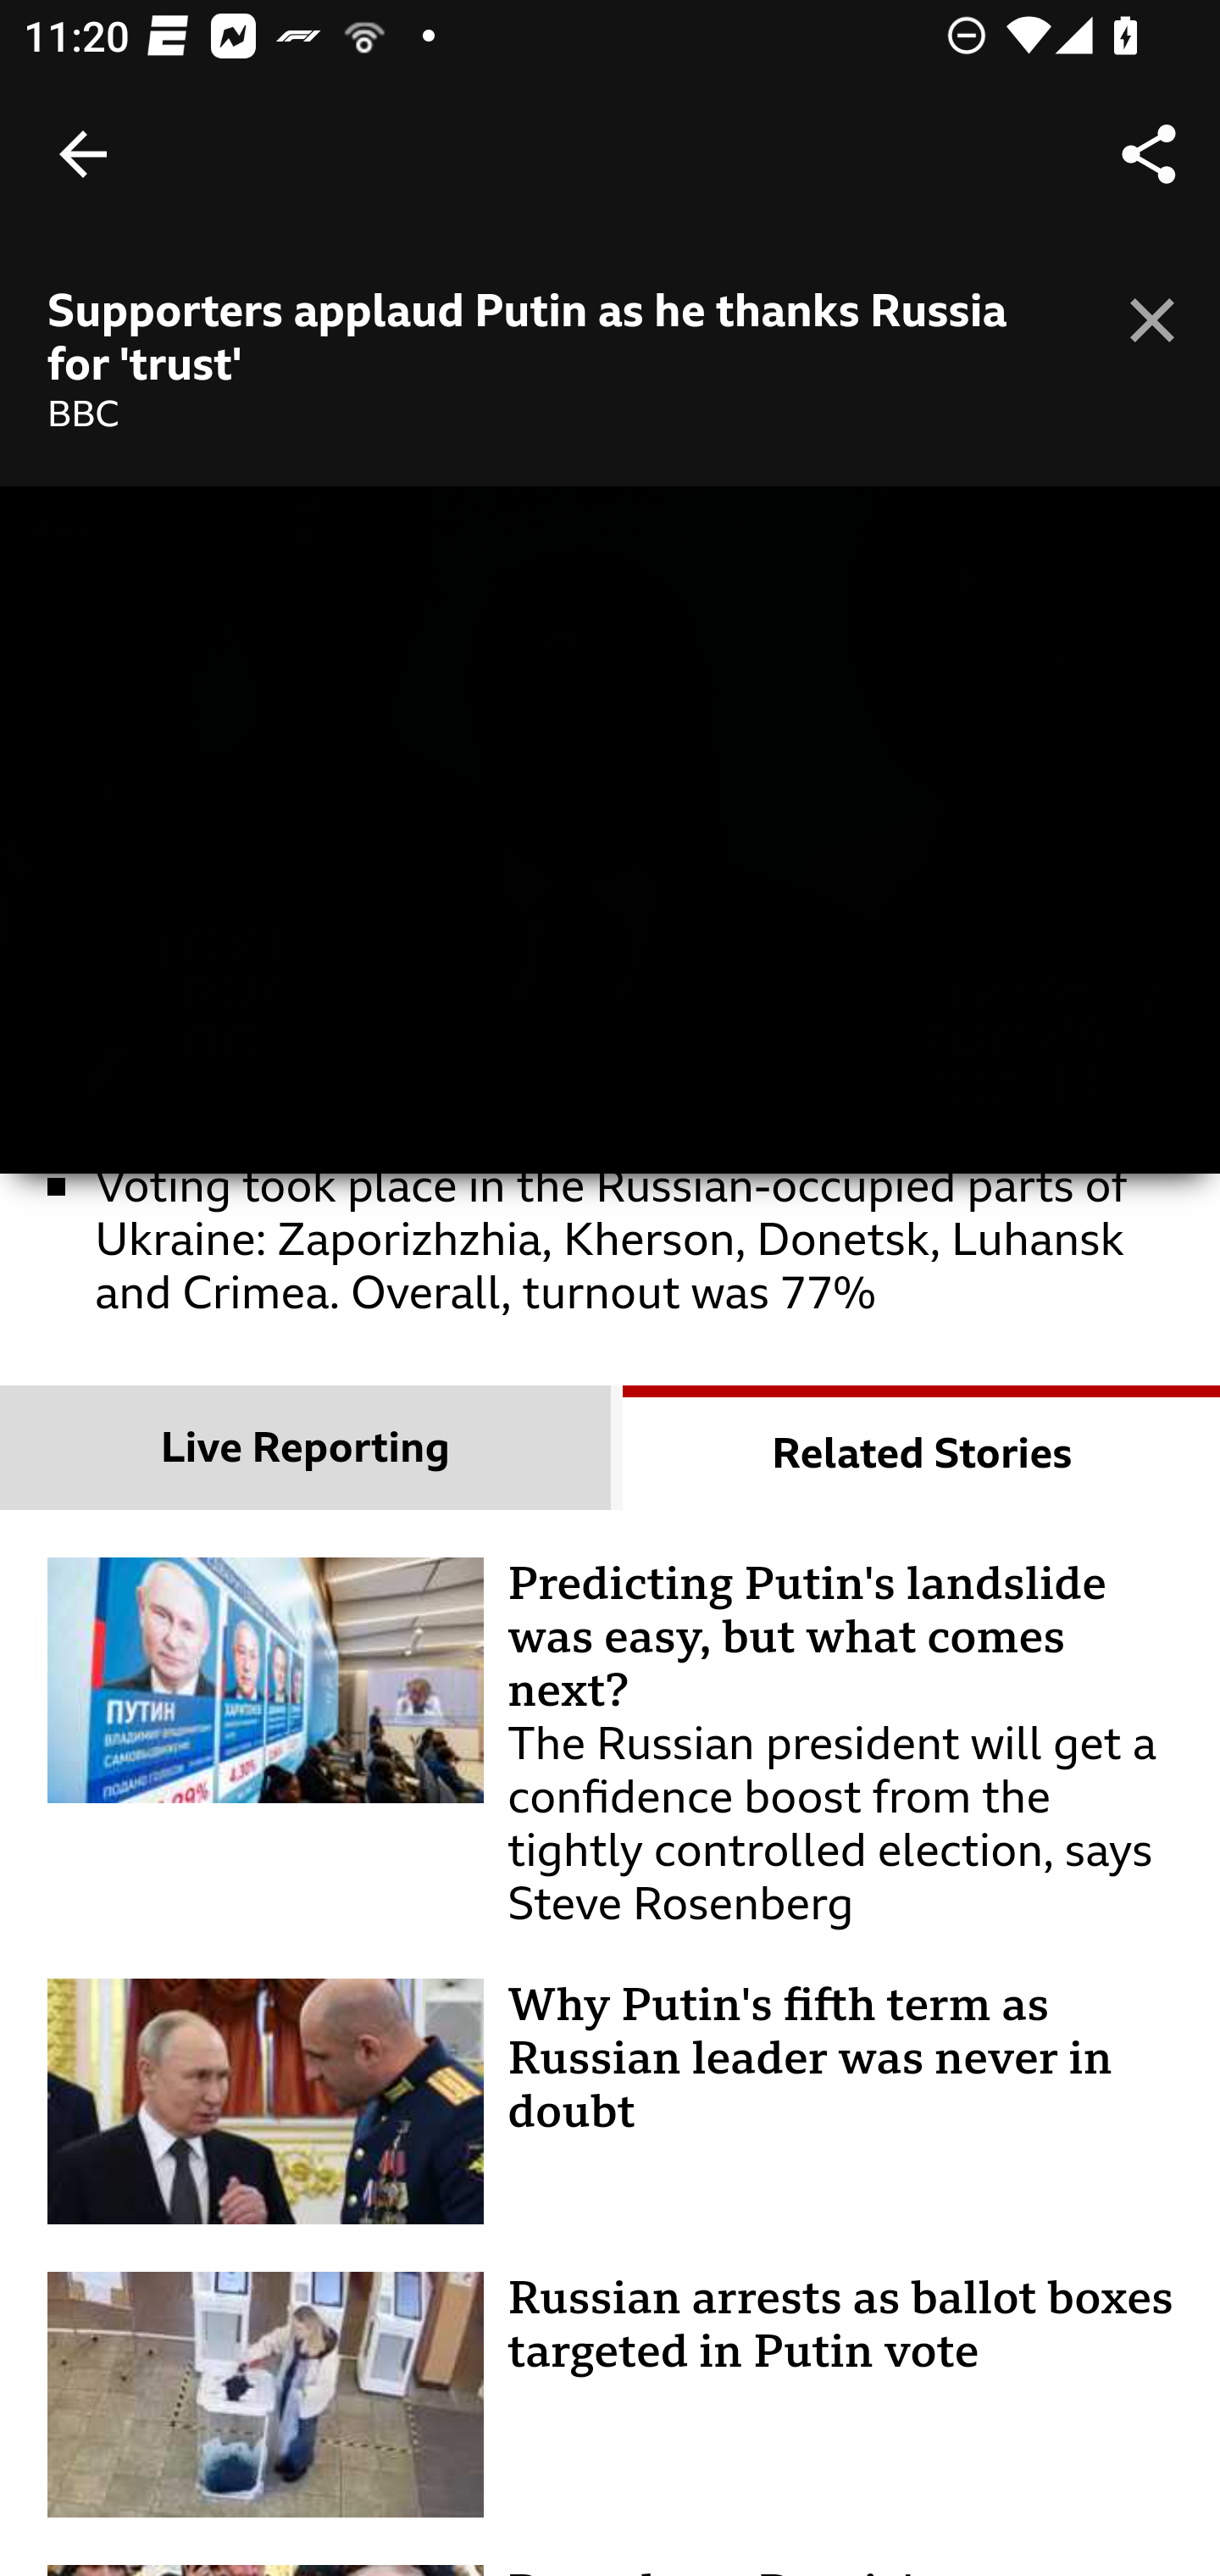 The image size is (1220, 2576). Describe the element at coordinates (1149, 154) in the screenshot. I see `Share` at that location.